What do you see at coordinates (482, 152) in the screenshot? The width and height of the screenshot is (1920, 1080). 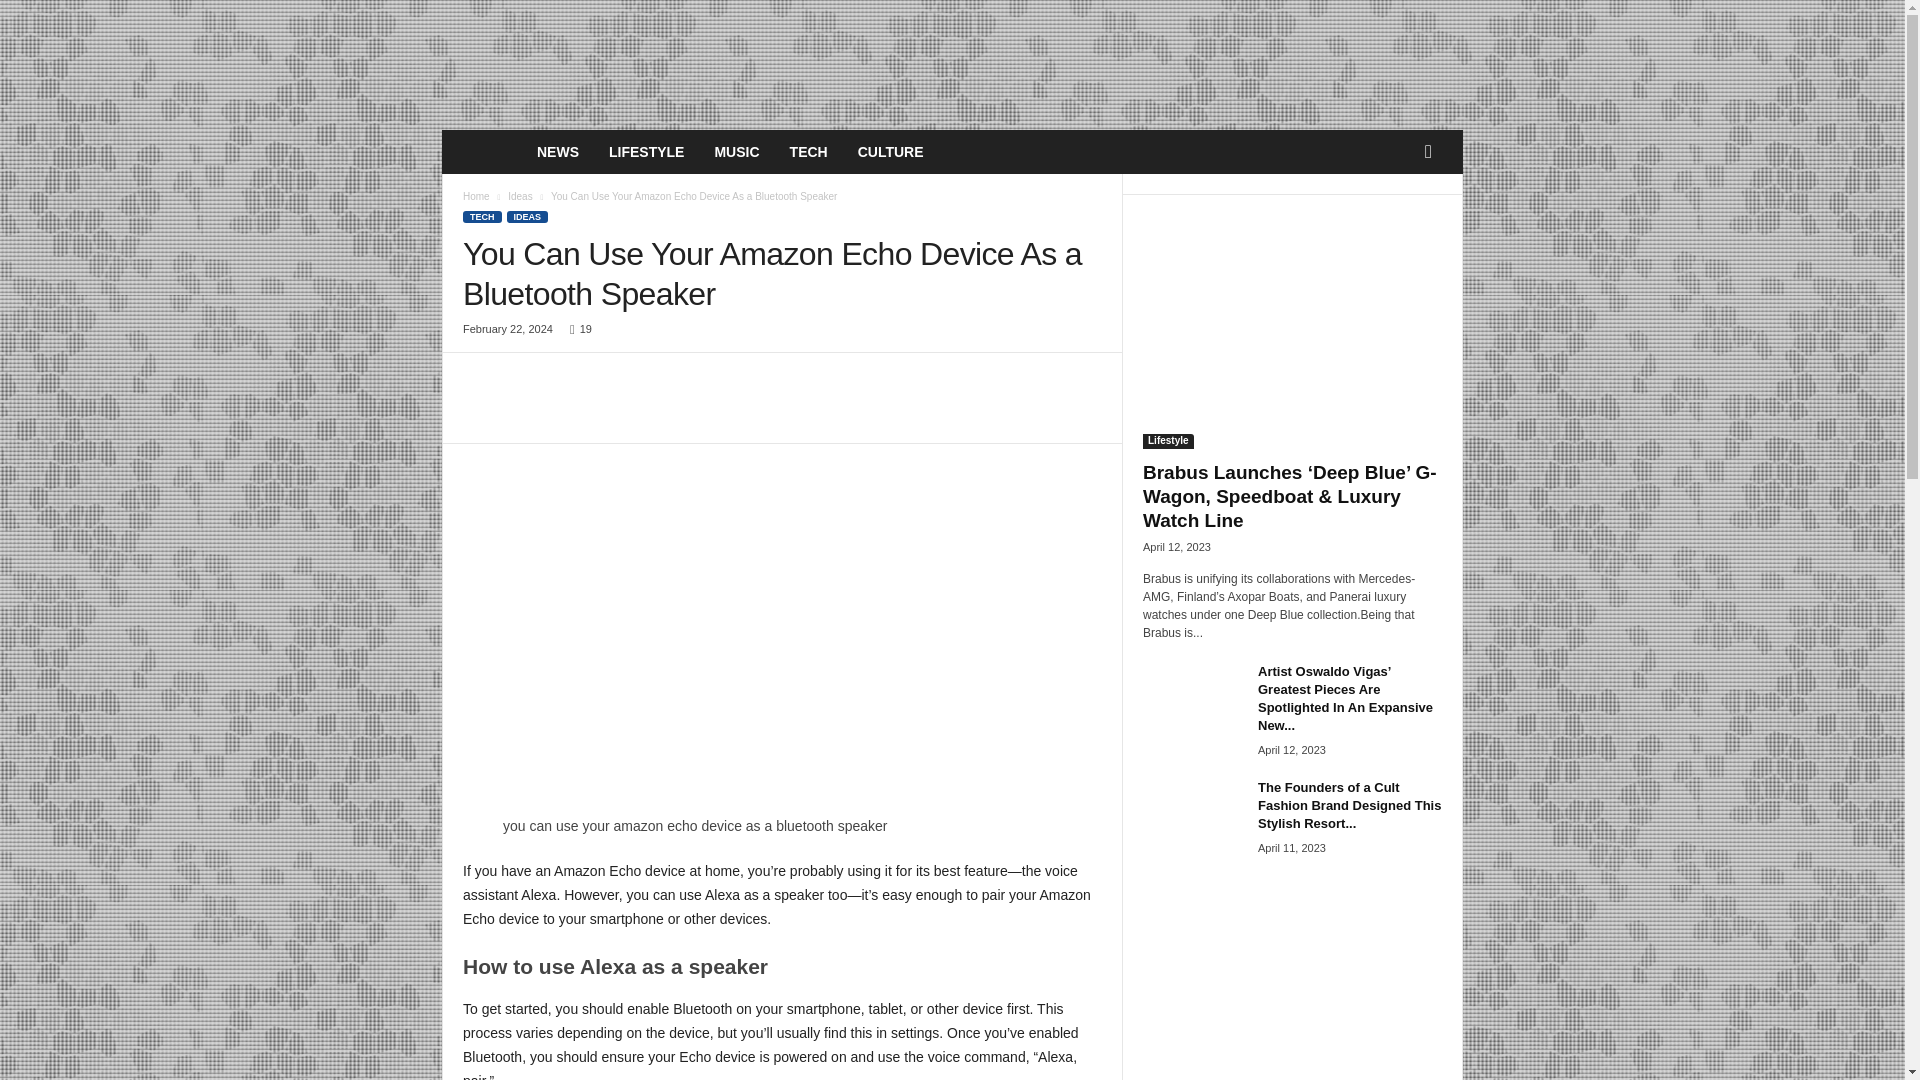 I see `Utter Buzz!!!` at bounding box center [482, 152].